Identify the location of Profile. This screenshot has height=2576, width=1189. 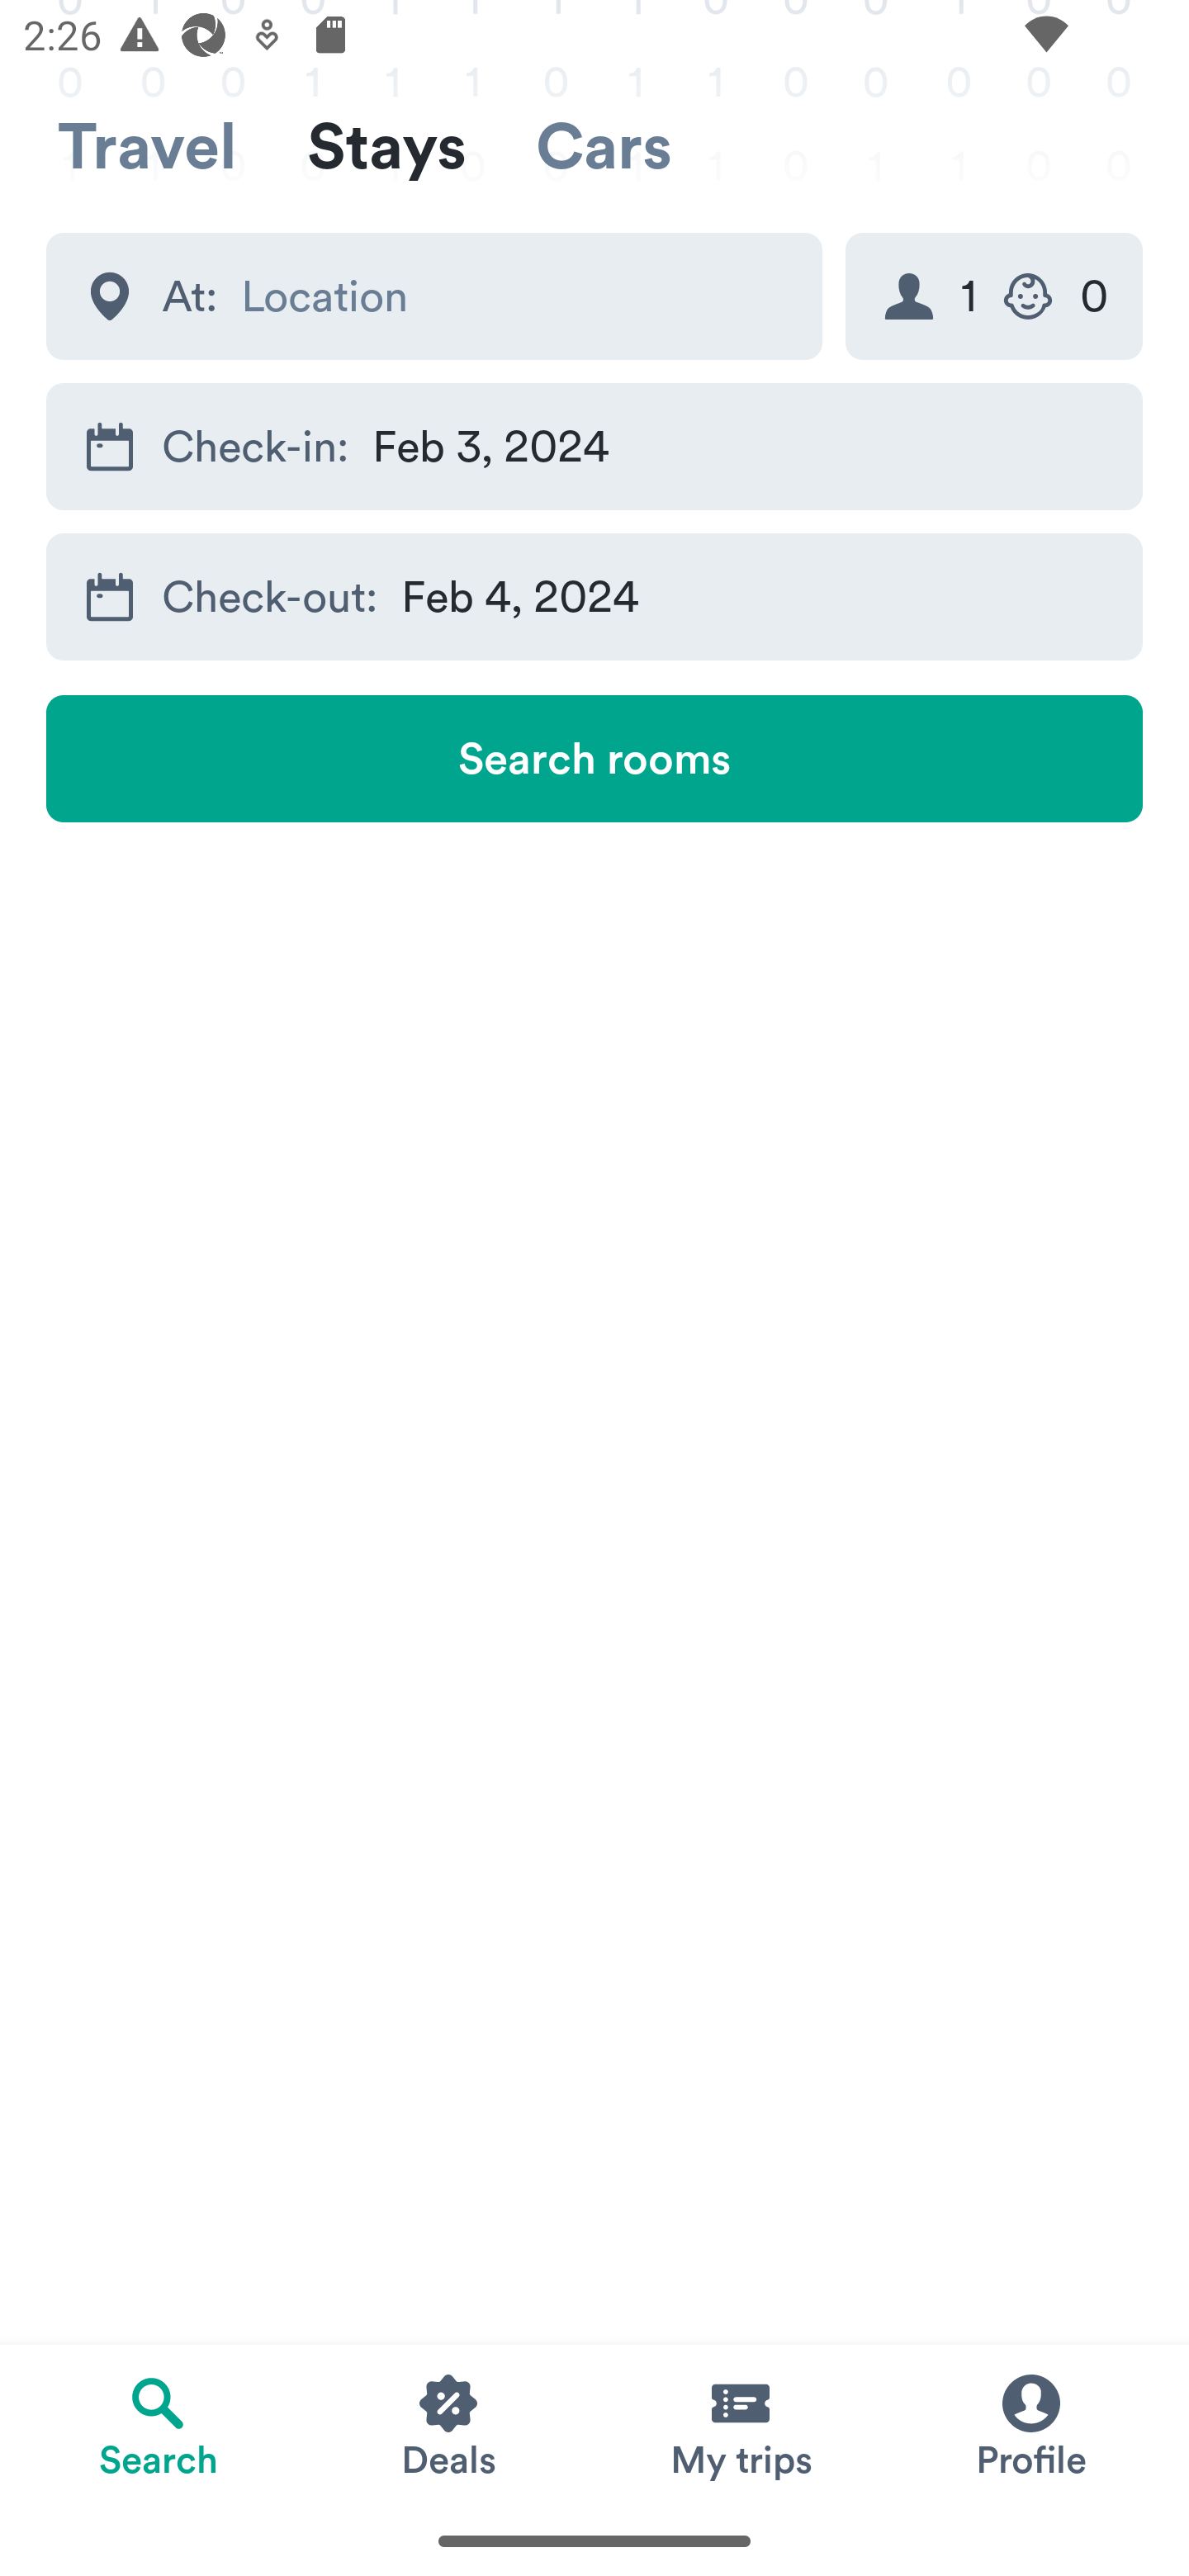
(1030, 2425).